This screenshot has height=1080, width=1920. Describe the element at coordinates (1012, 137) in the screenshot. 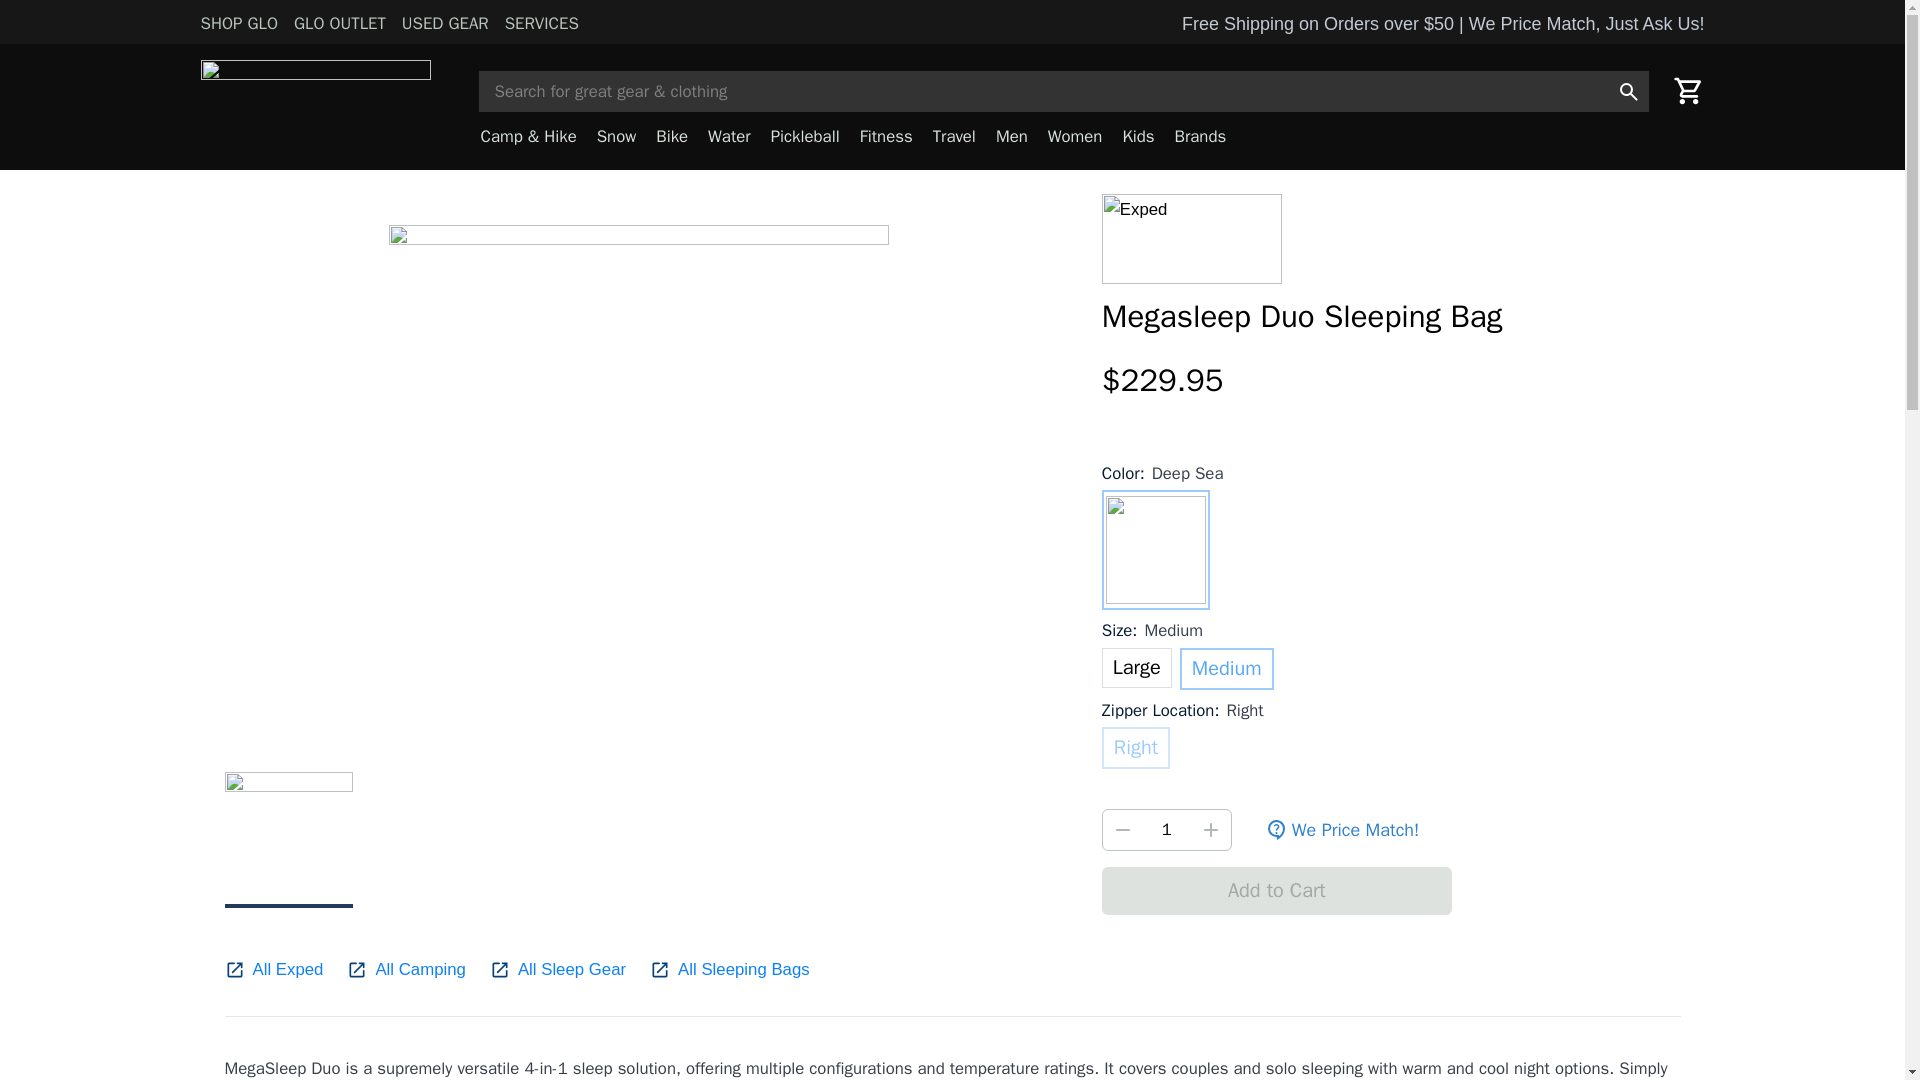

I see `Men` at that location.